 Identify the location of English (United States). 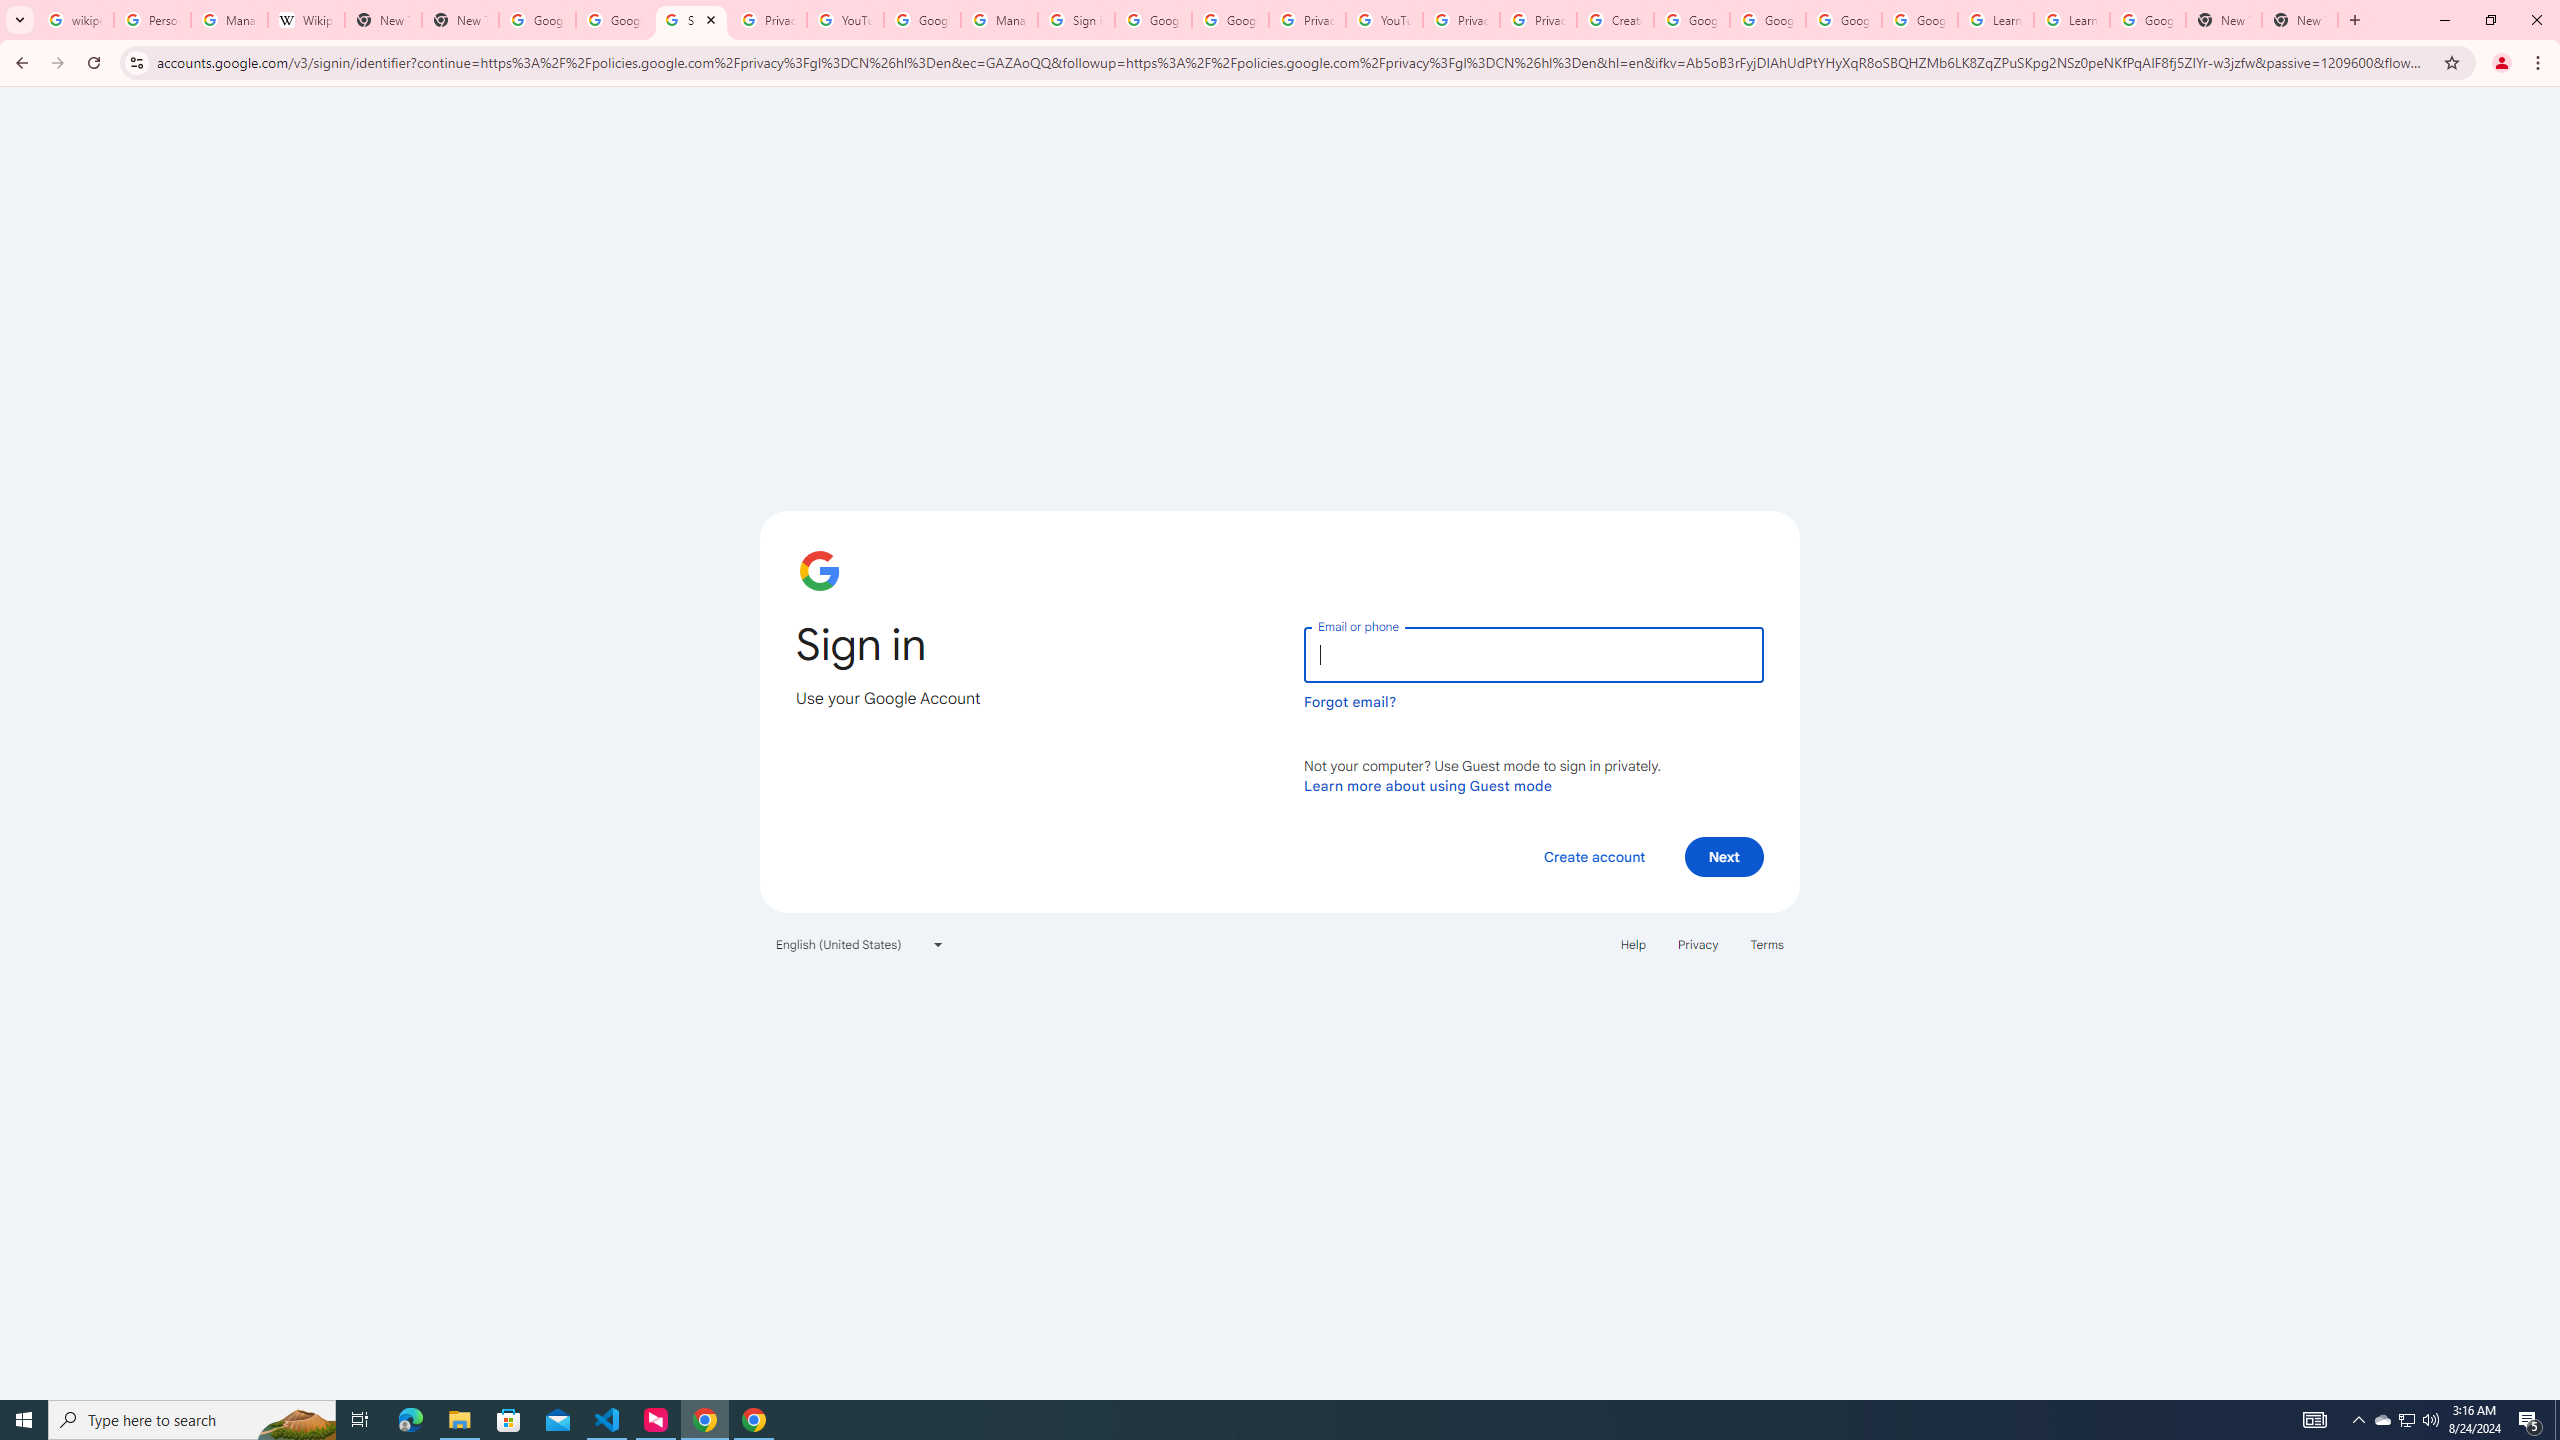
(860, 944).